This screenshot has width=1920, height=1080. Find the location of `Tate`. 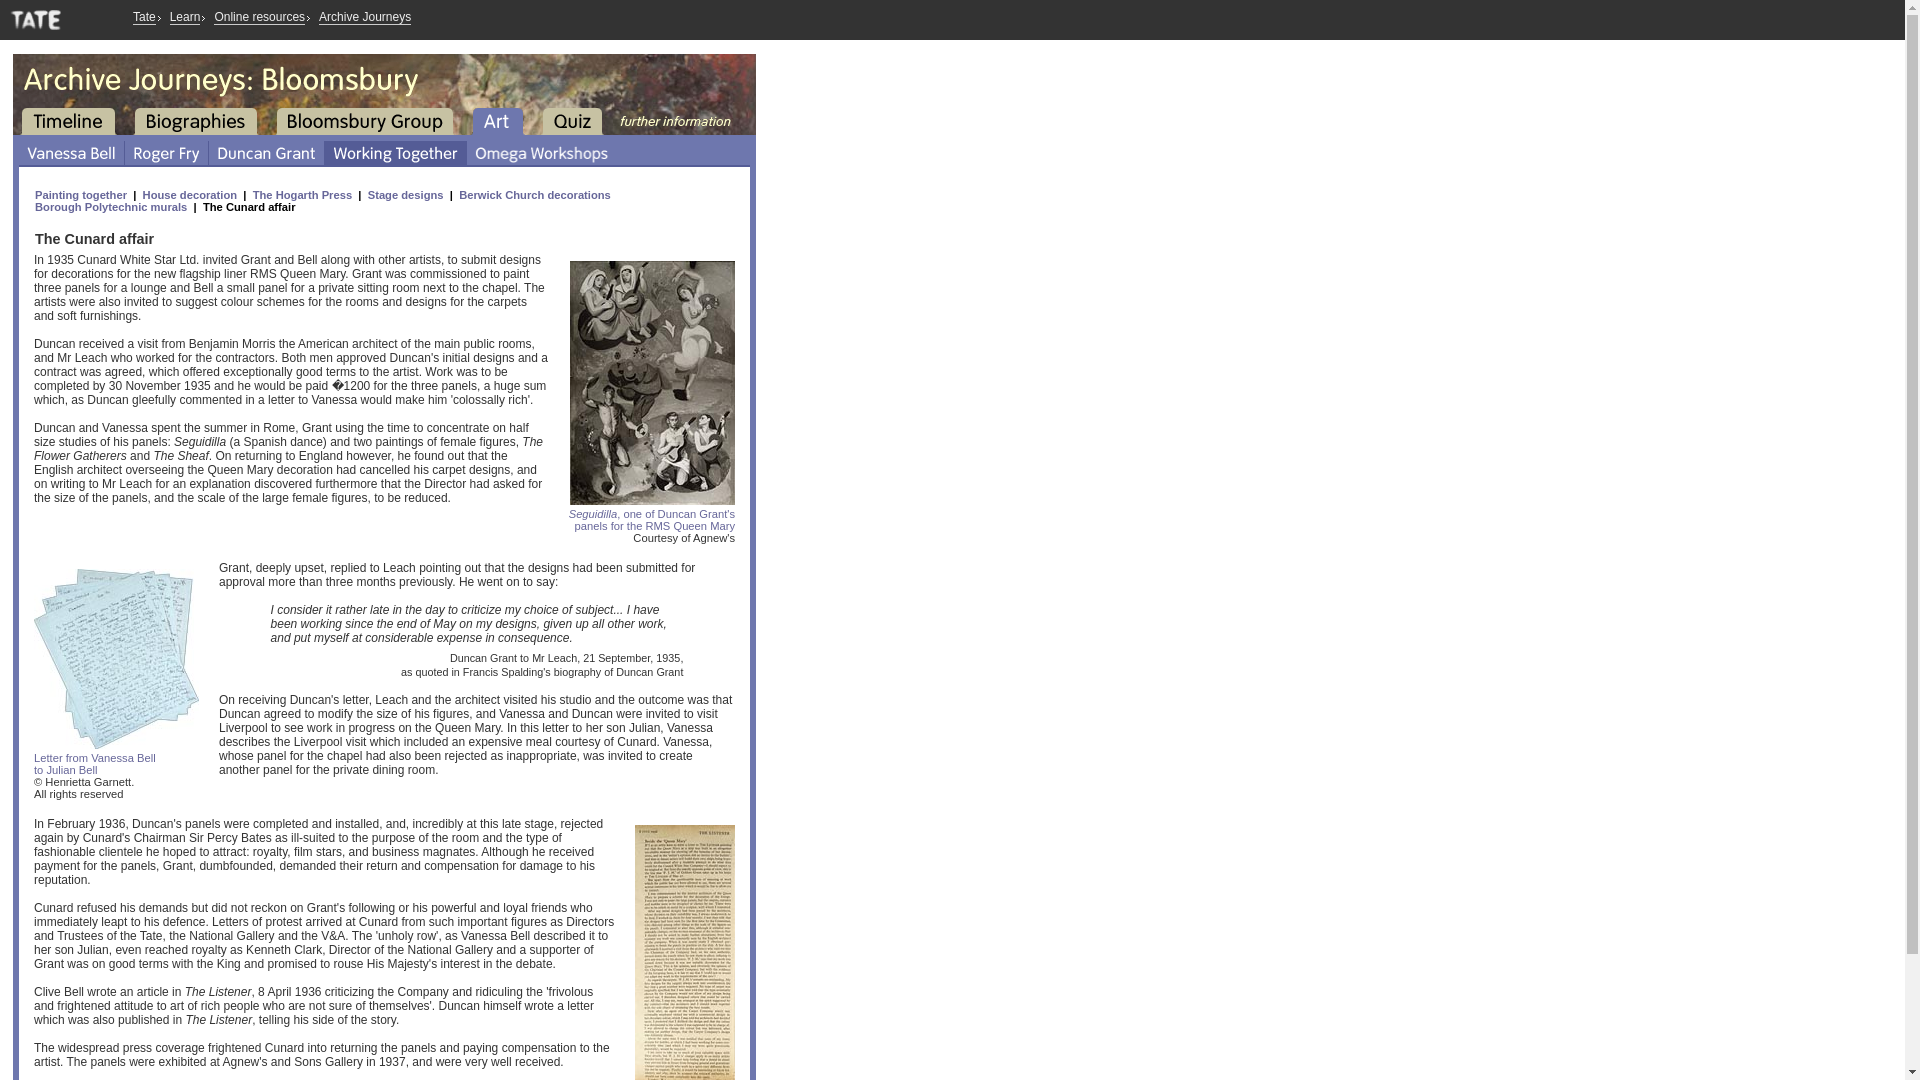

Tate is located at coordinates (144, 16).